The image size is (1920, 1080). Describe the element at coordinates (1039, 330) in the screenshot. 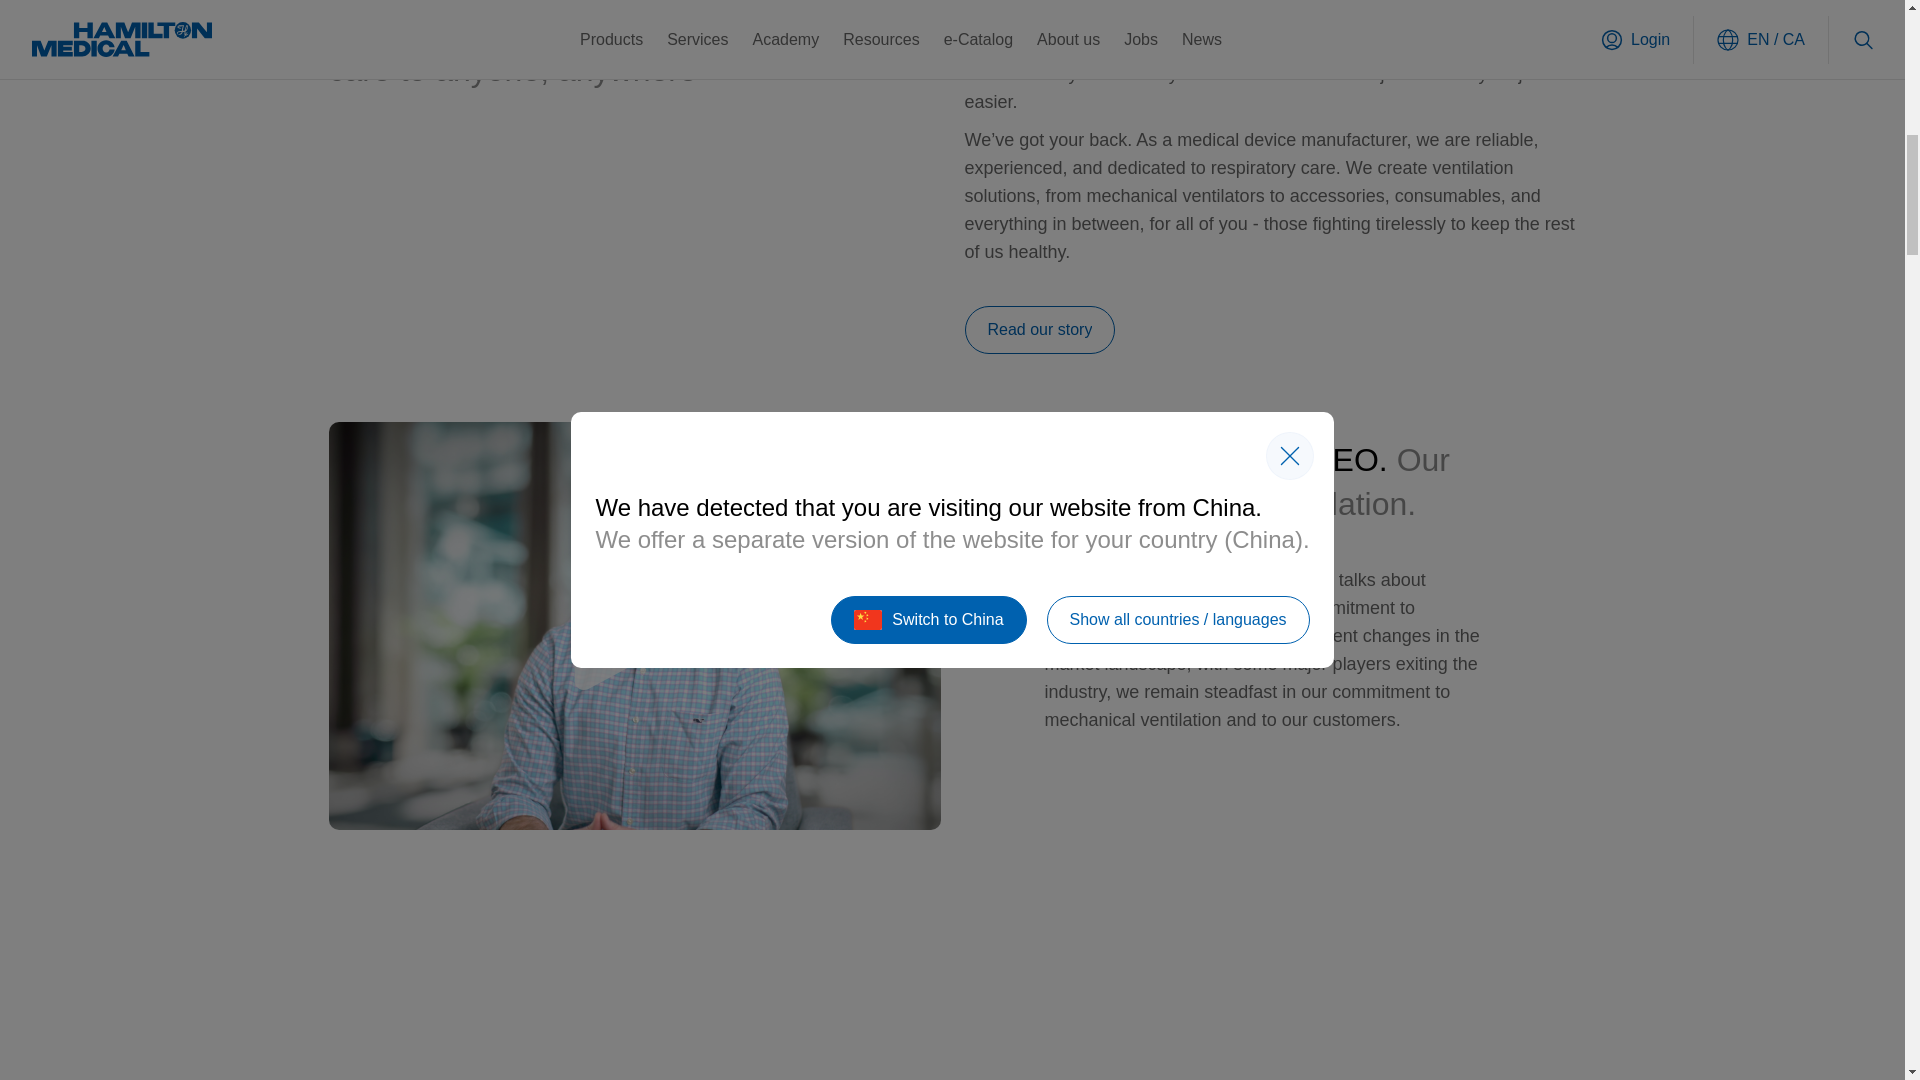

I see `Read our story` at that location.